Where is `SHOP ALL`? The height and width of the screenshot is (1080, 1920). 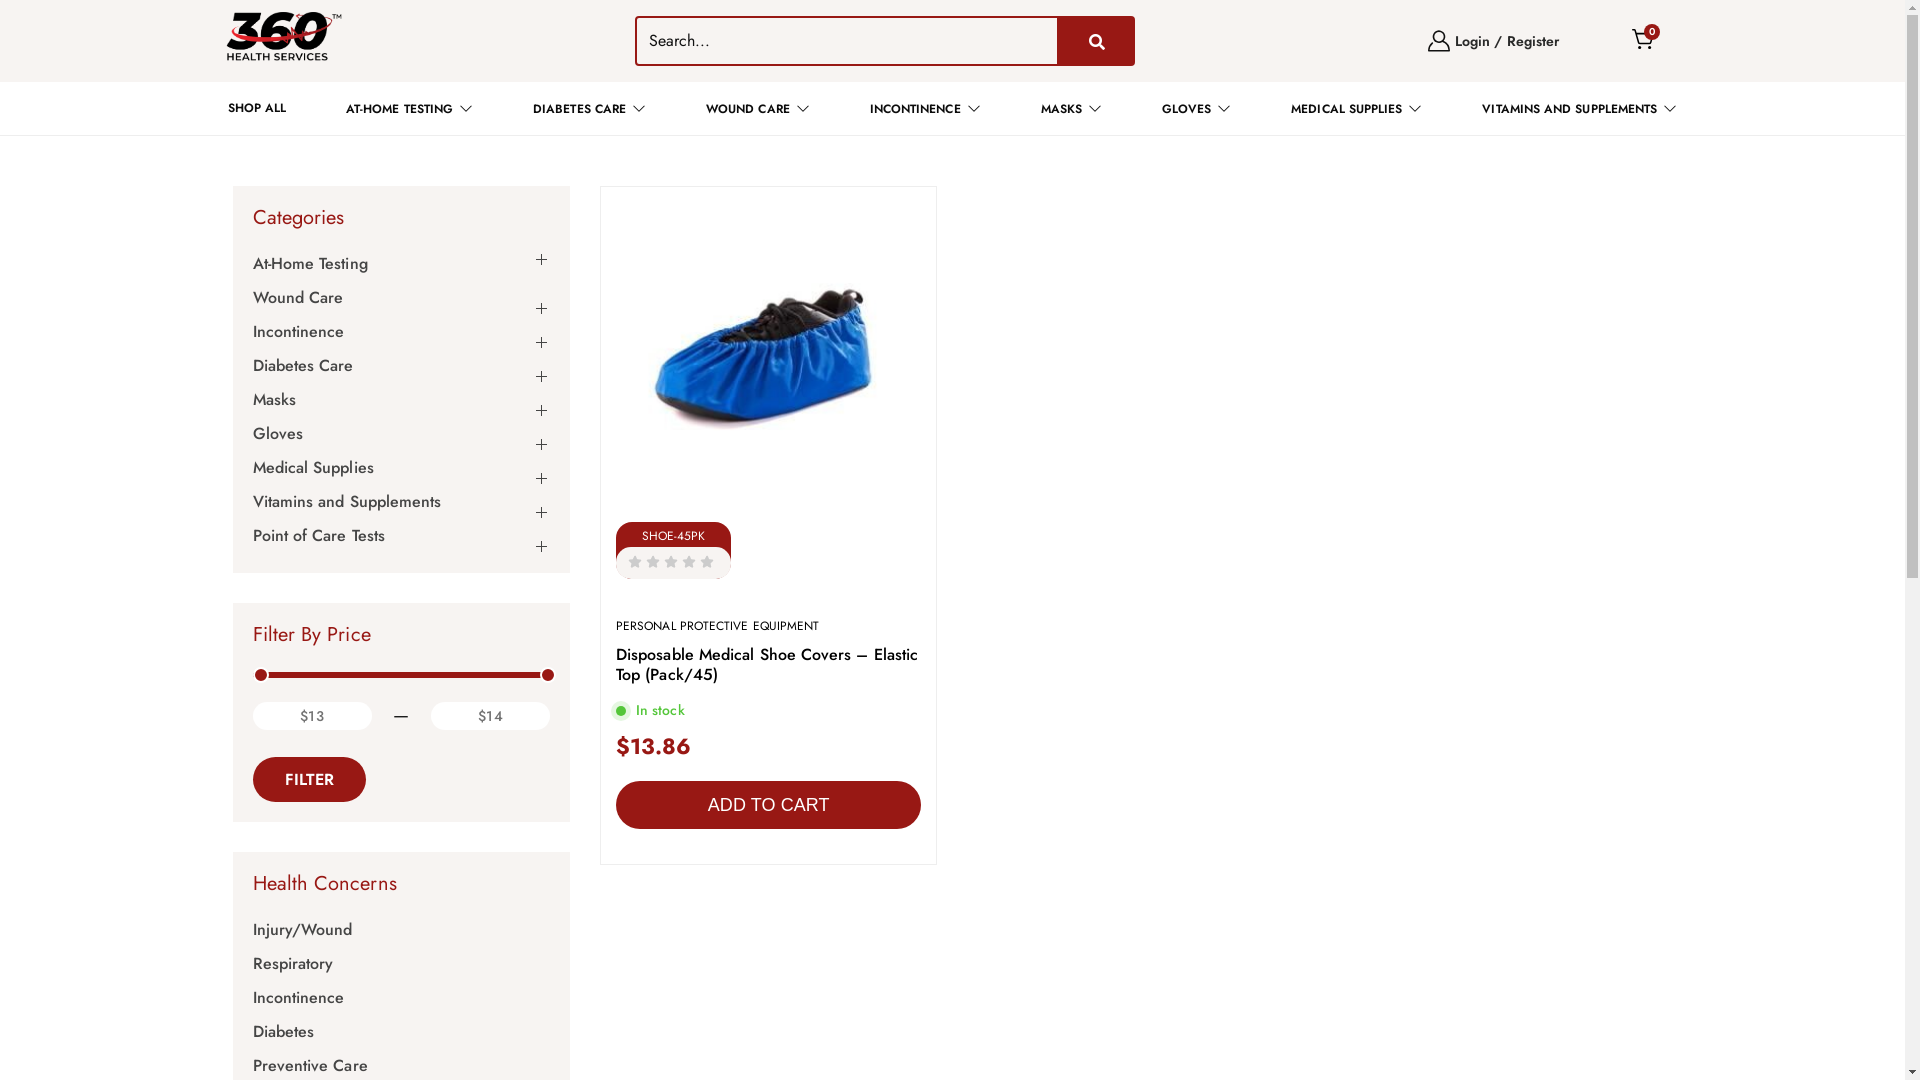 SHOP ALL is located at coordinates (258, 108).